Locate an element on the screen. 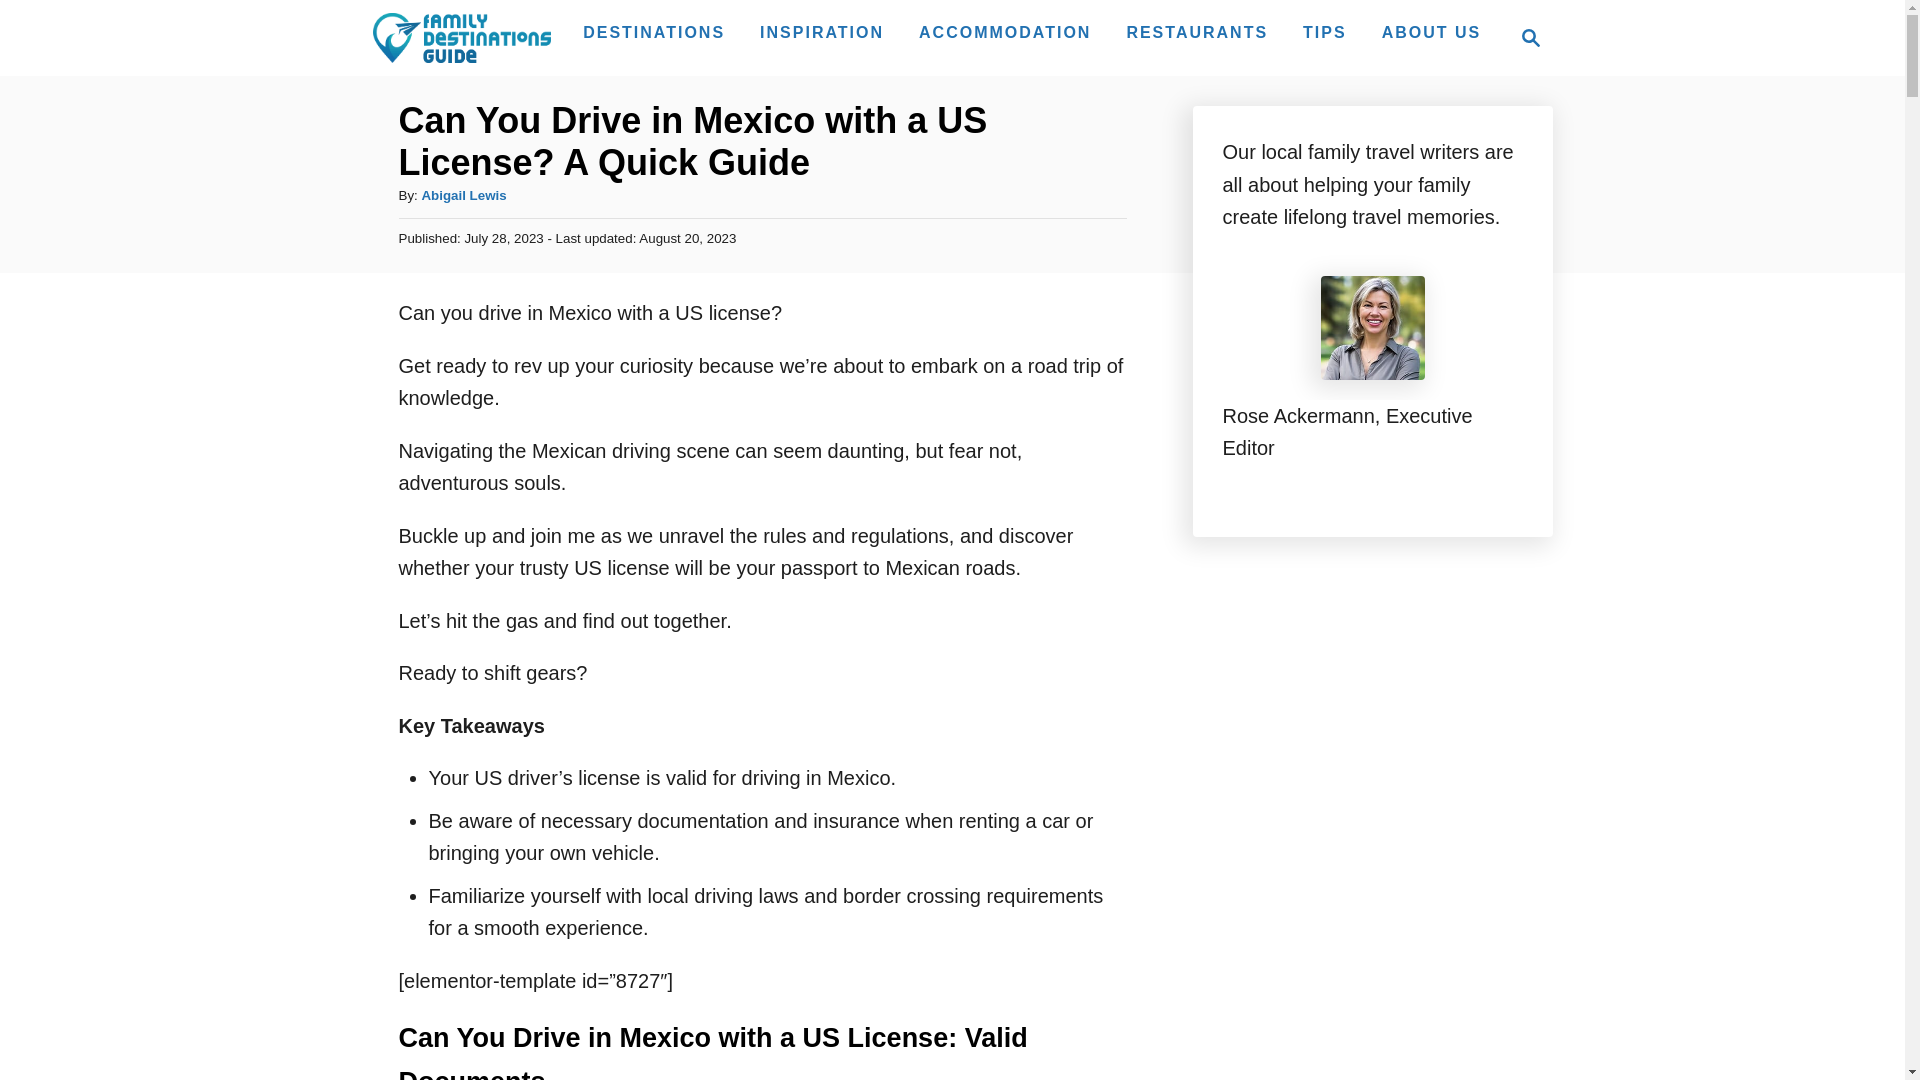 The height and width of the screenshot is (1080, 1920). Family Destinations Guide is located at coordinates (460, 37).